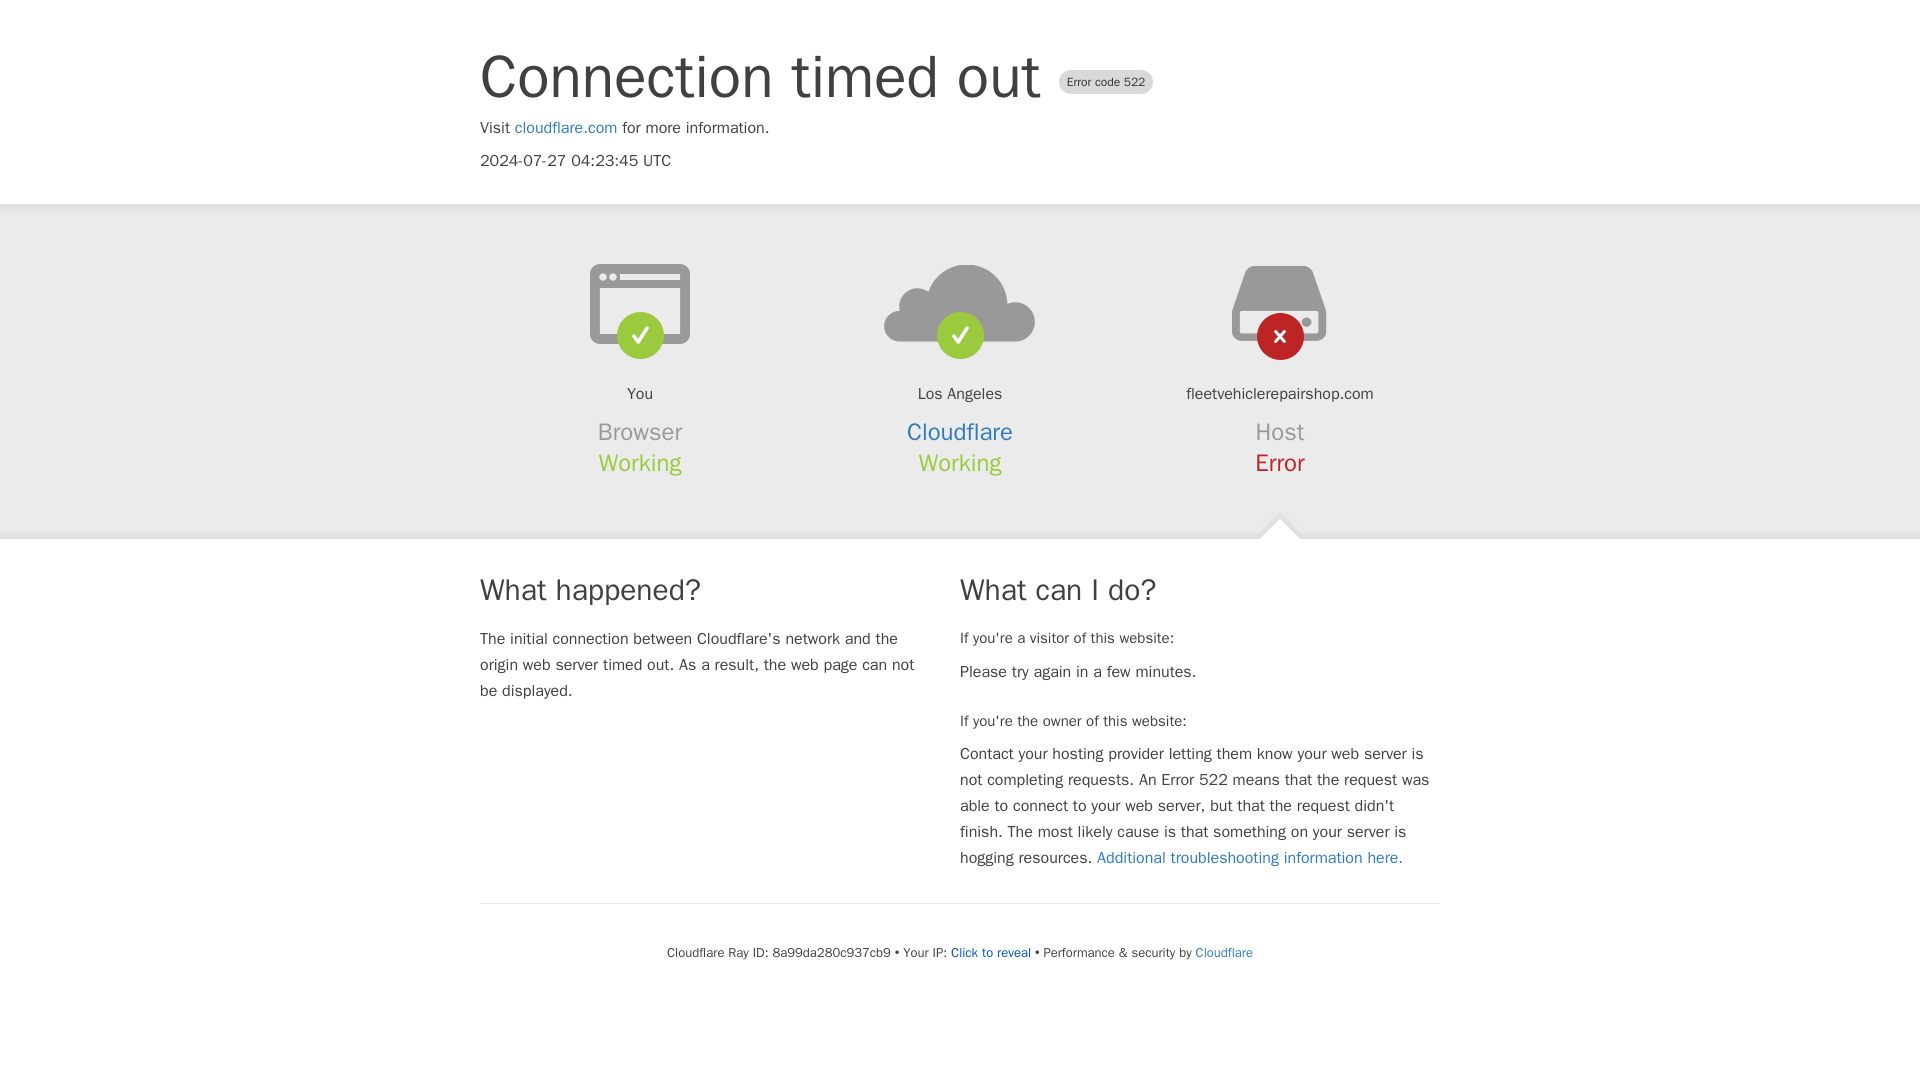 The width and height of the screenshot is (1920, 1080). I want to click on Cloudflare, so click(960, 432).